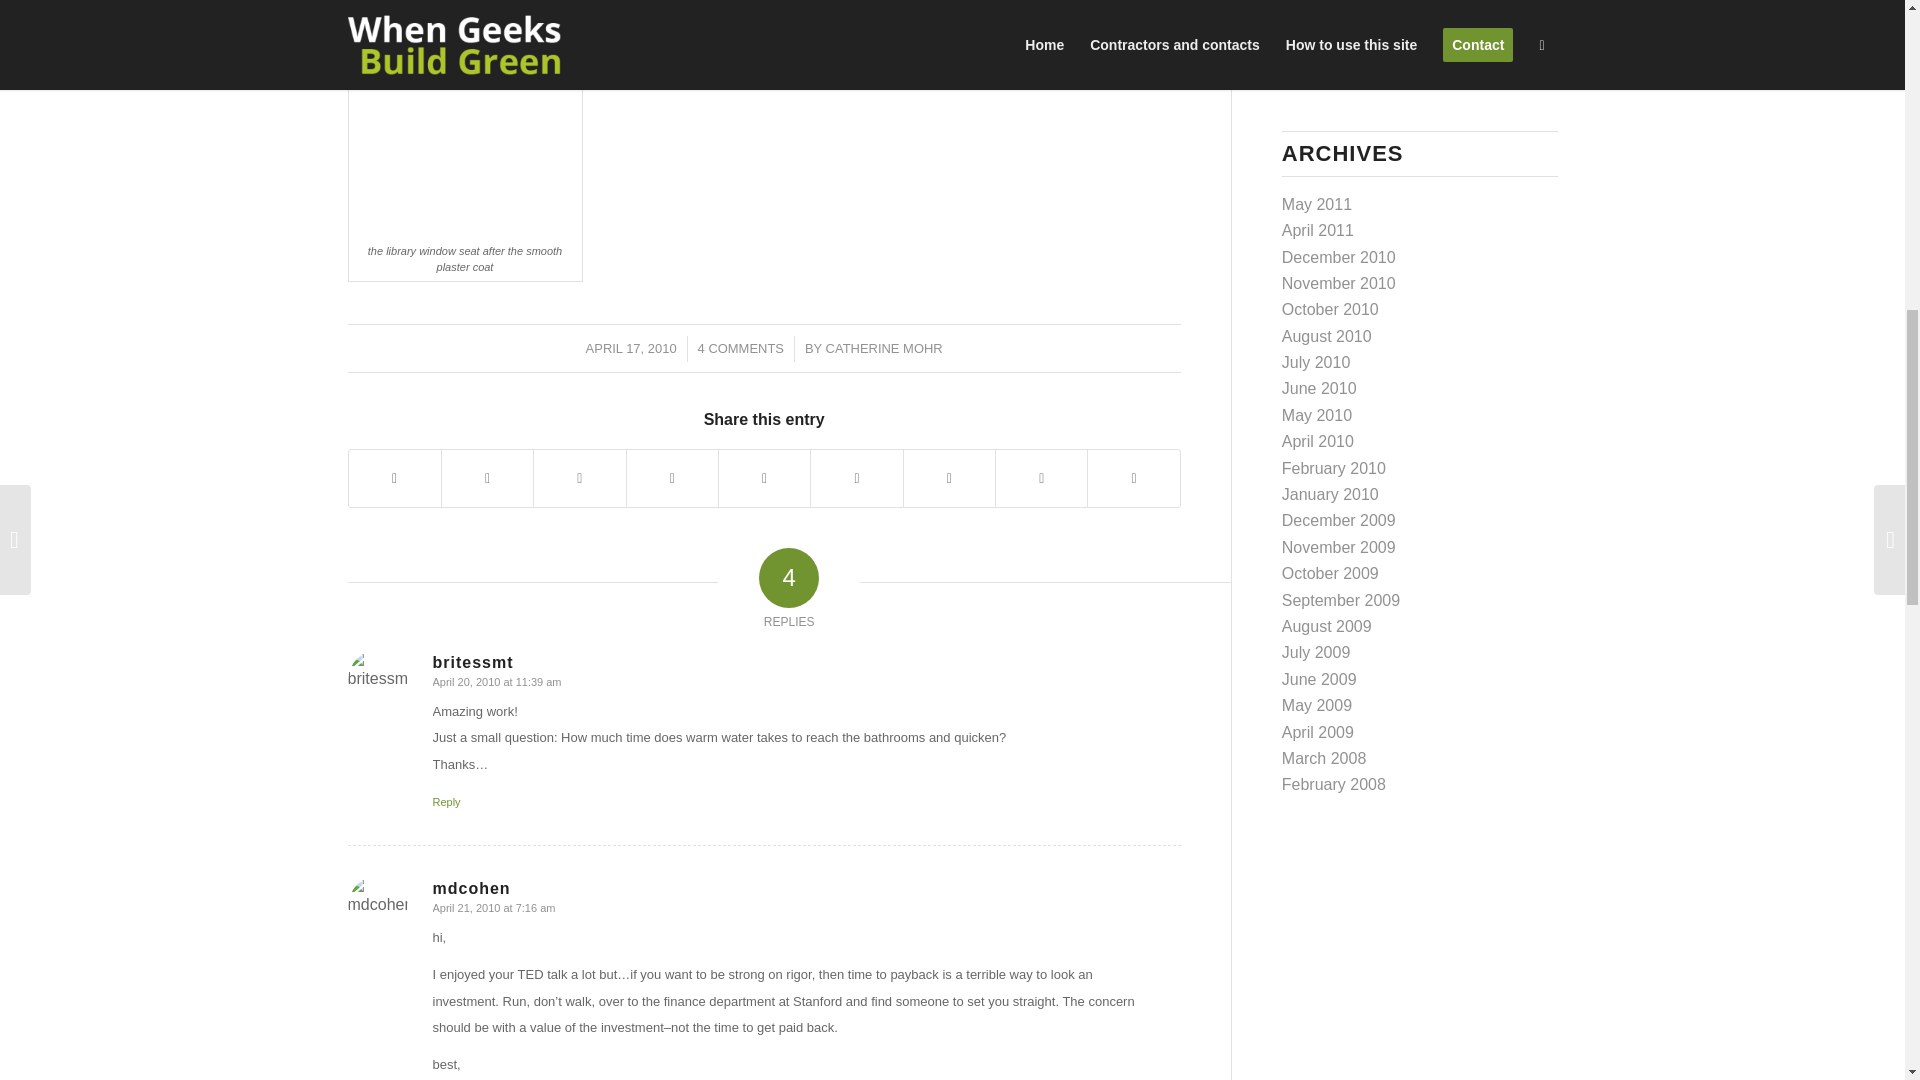 The width and height of the screenshot is (1920, 1080). What do you see at coordinates (884, 348) in the screenshot?
I see `CATHERINE MOHR` at bounding box center [884, 348].